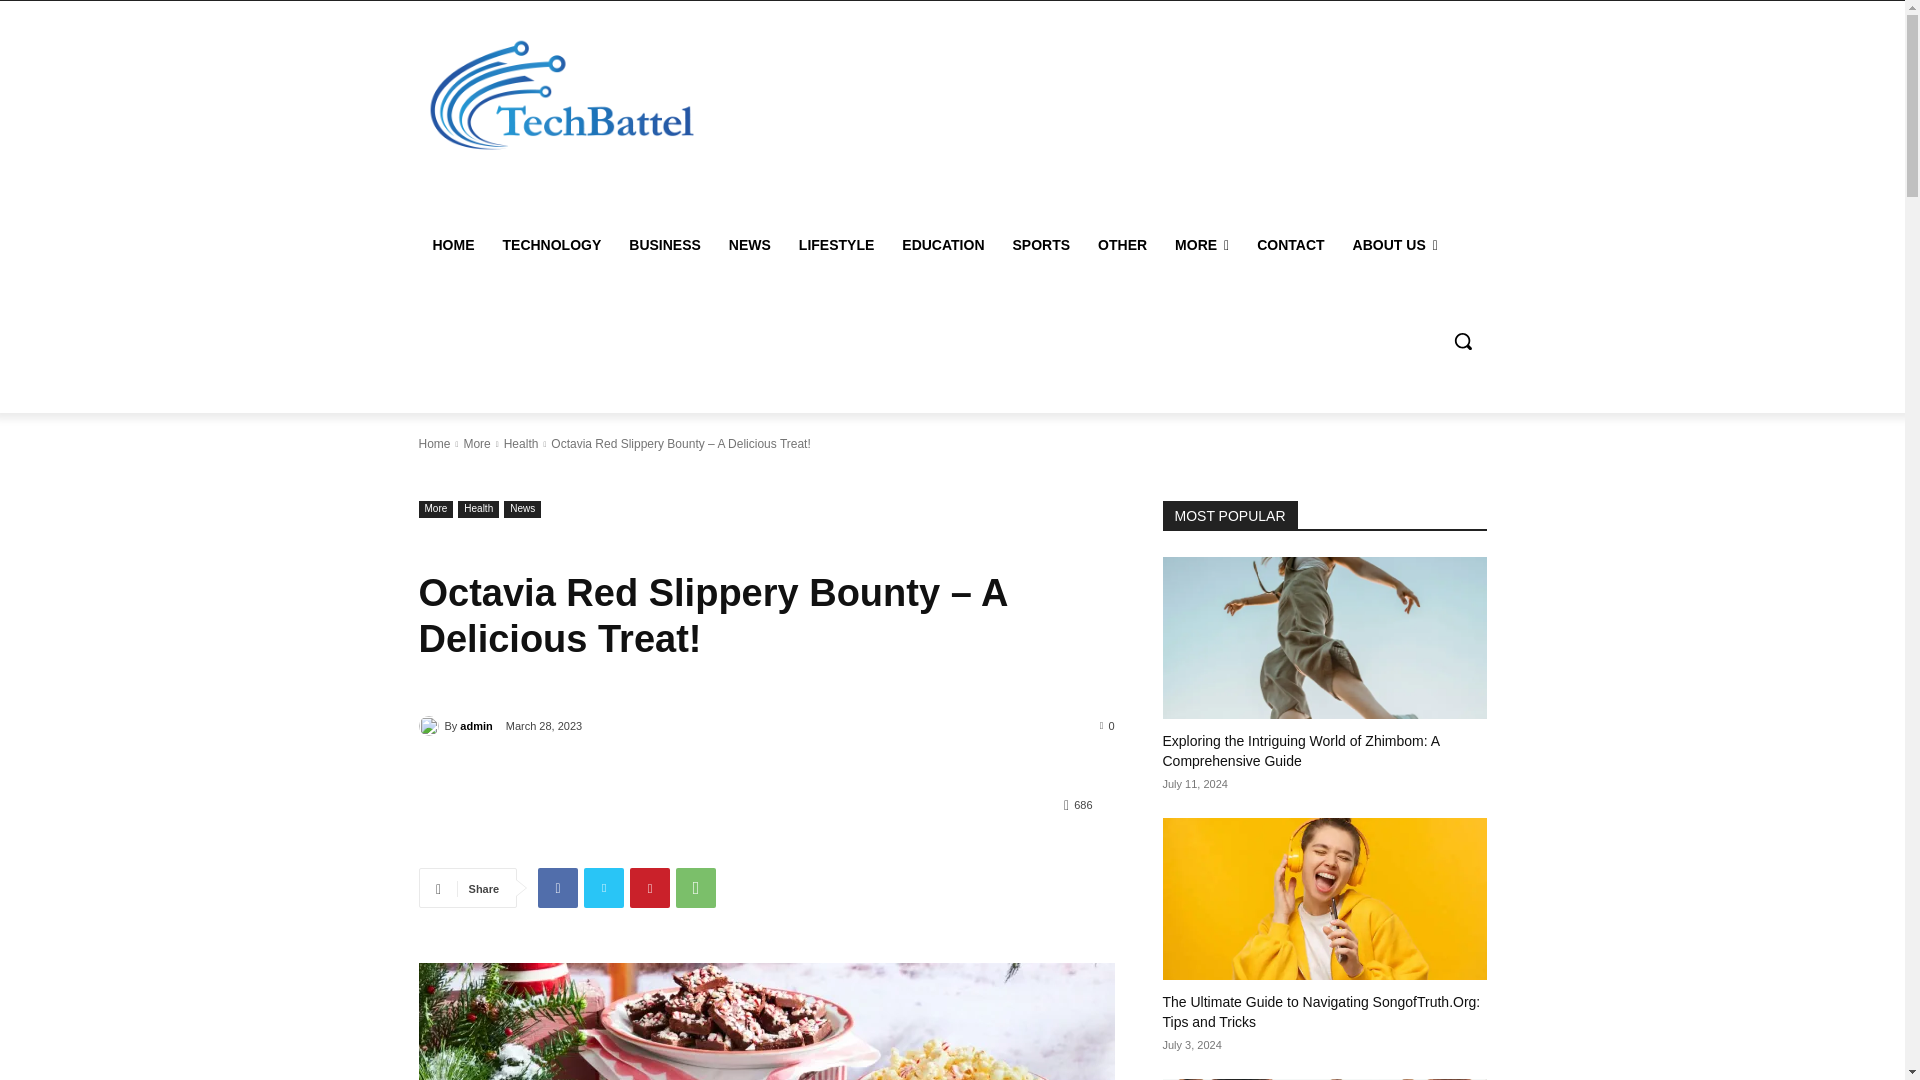  I want to click on OTHER, so click(1122, 244).